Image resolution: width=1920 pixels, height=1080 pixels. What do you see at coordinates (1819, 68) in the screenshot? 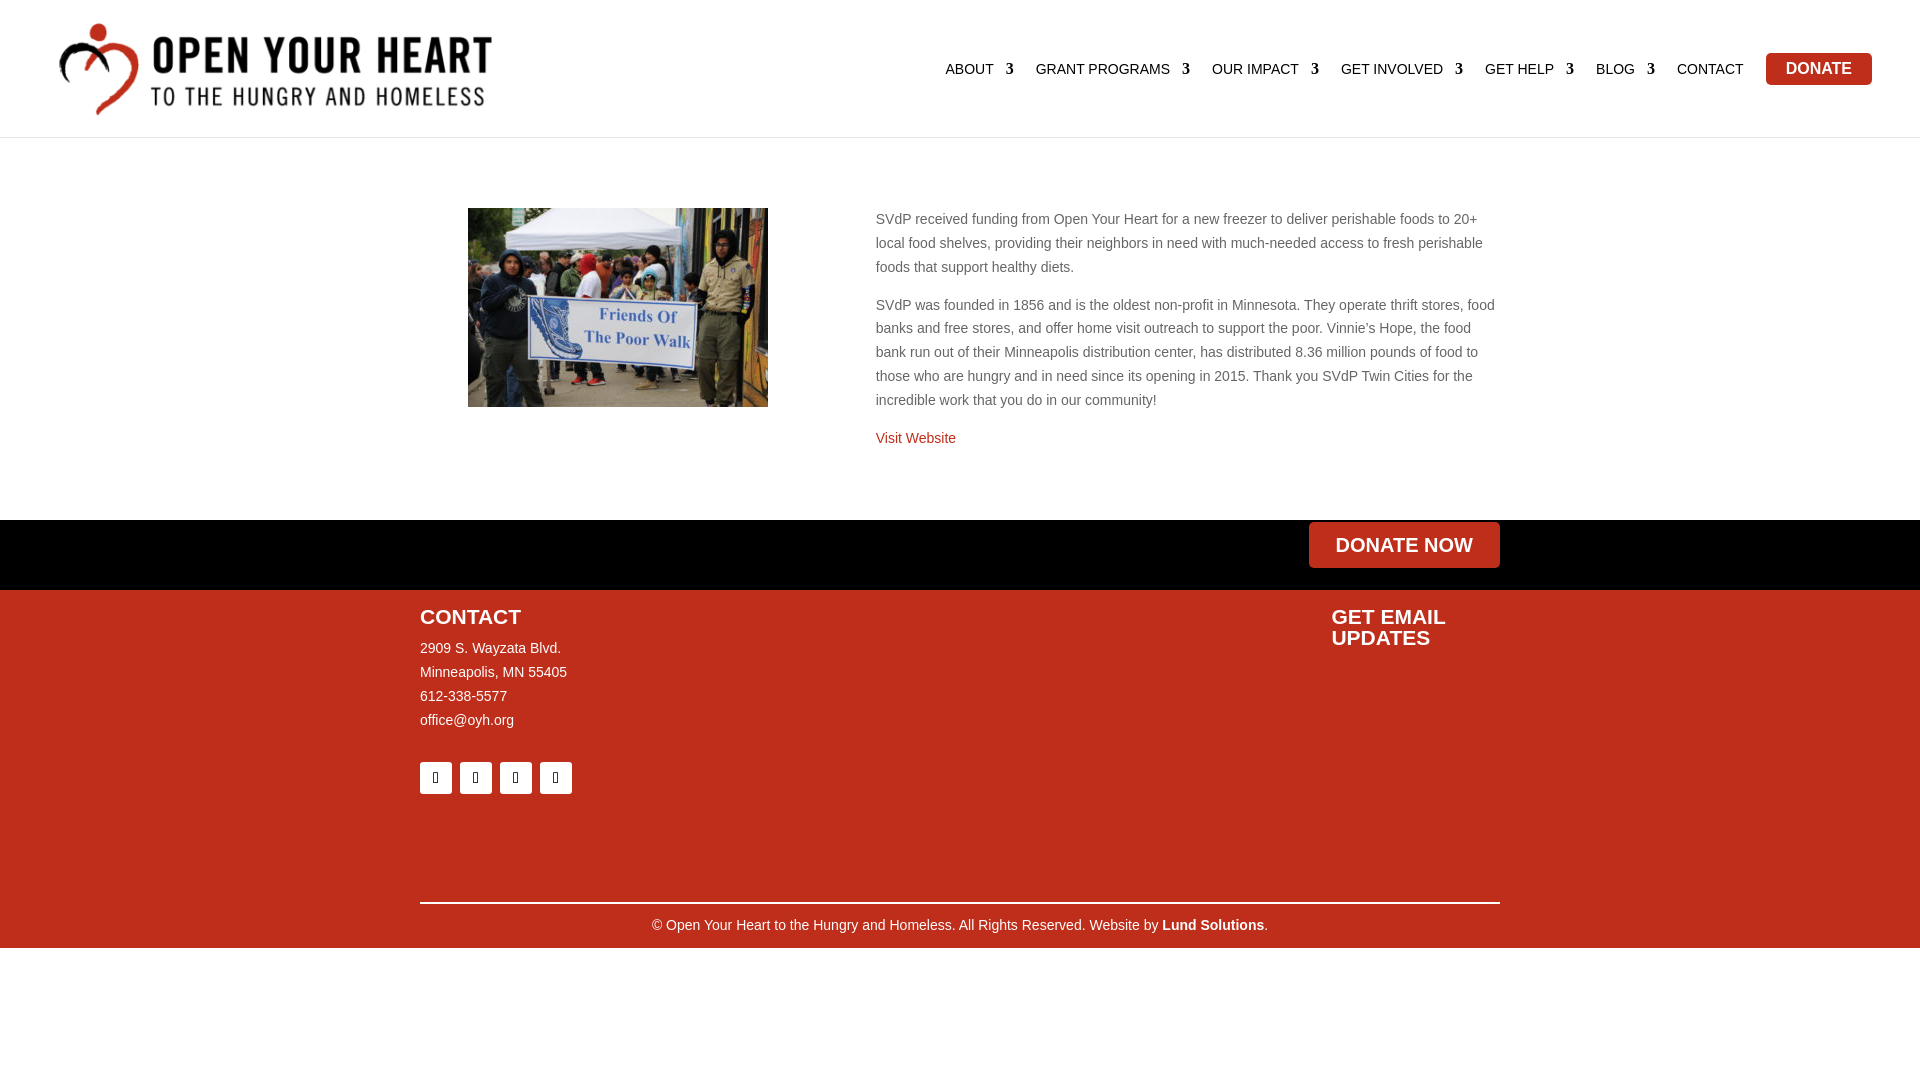
I see `DONATE` at bounding box center [1819, 68].